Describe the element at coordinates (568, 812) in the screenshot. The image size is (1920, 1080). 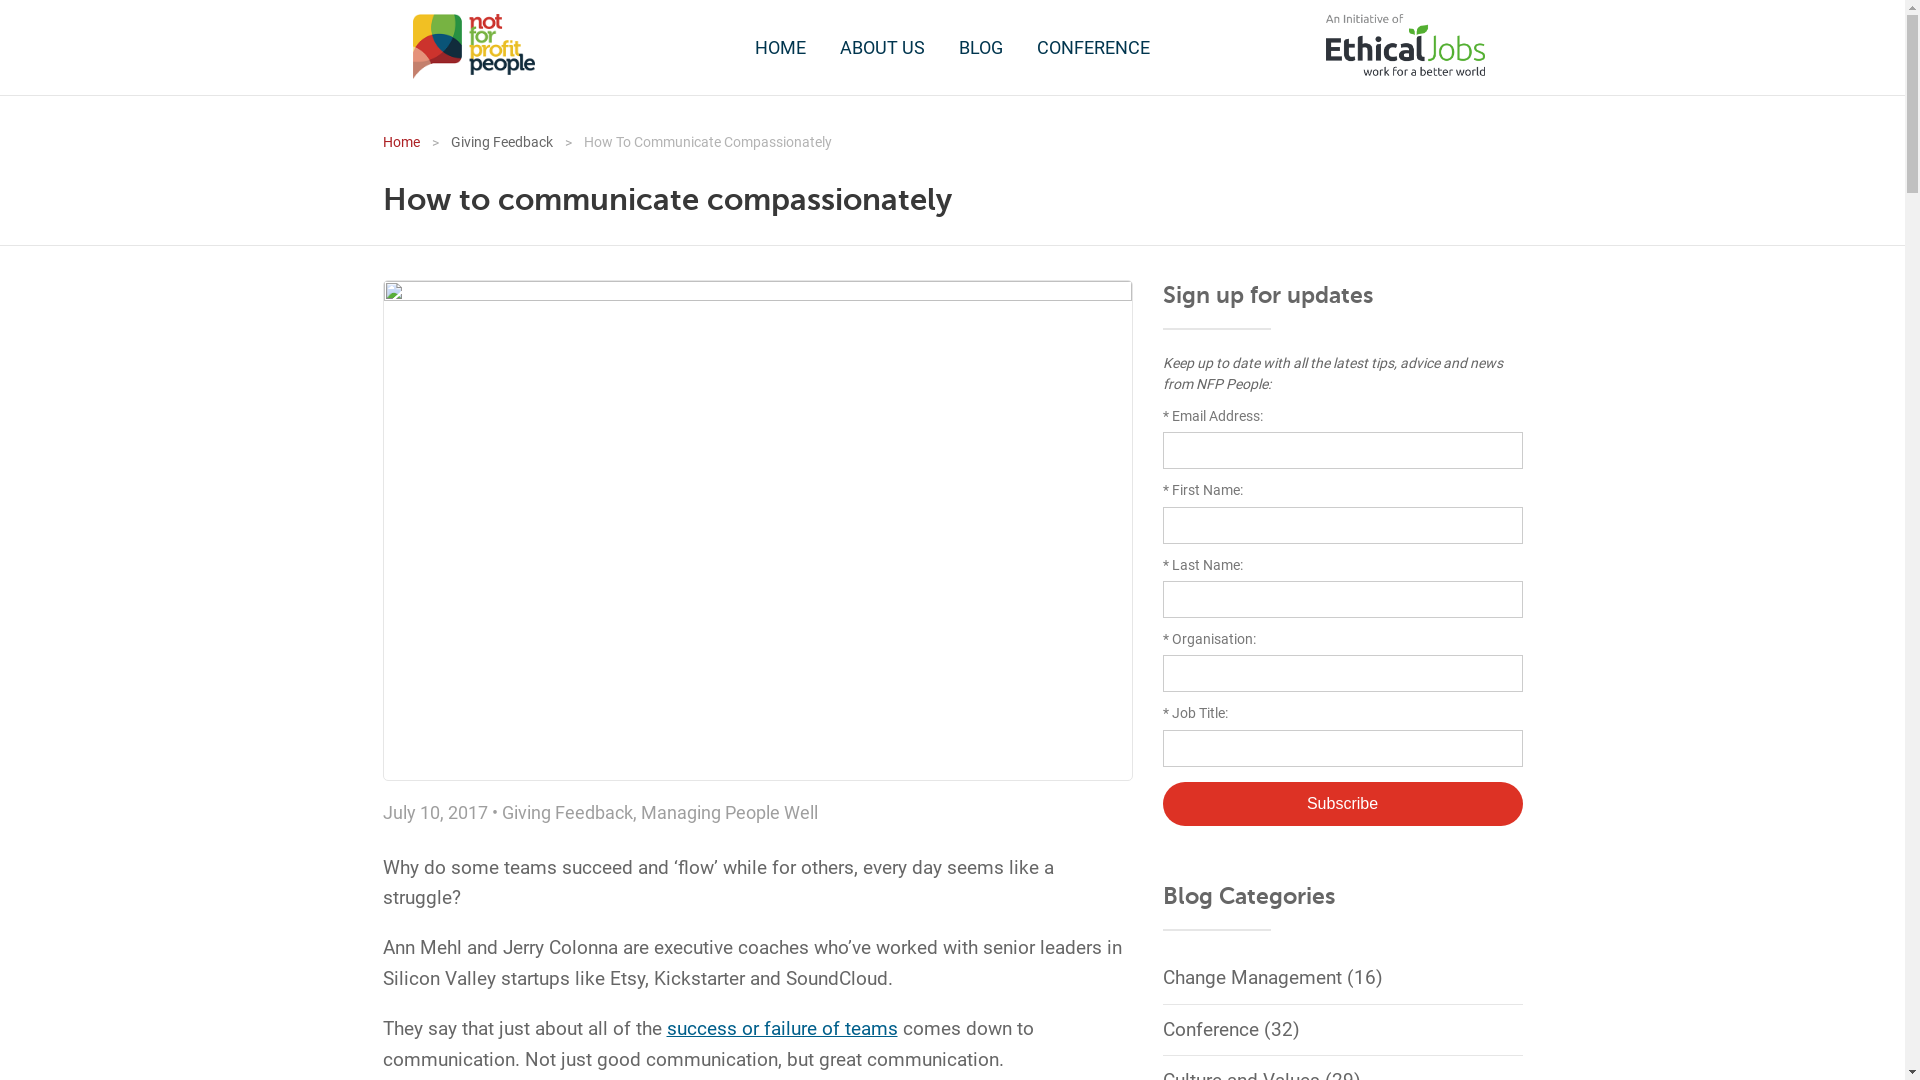
I see `Giving Feedback` at that location.